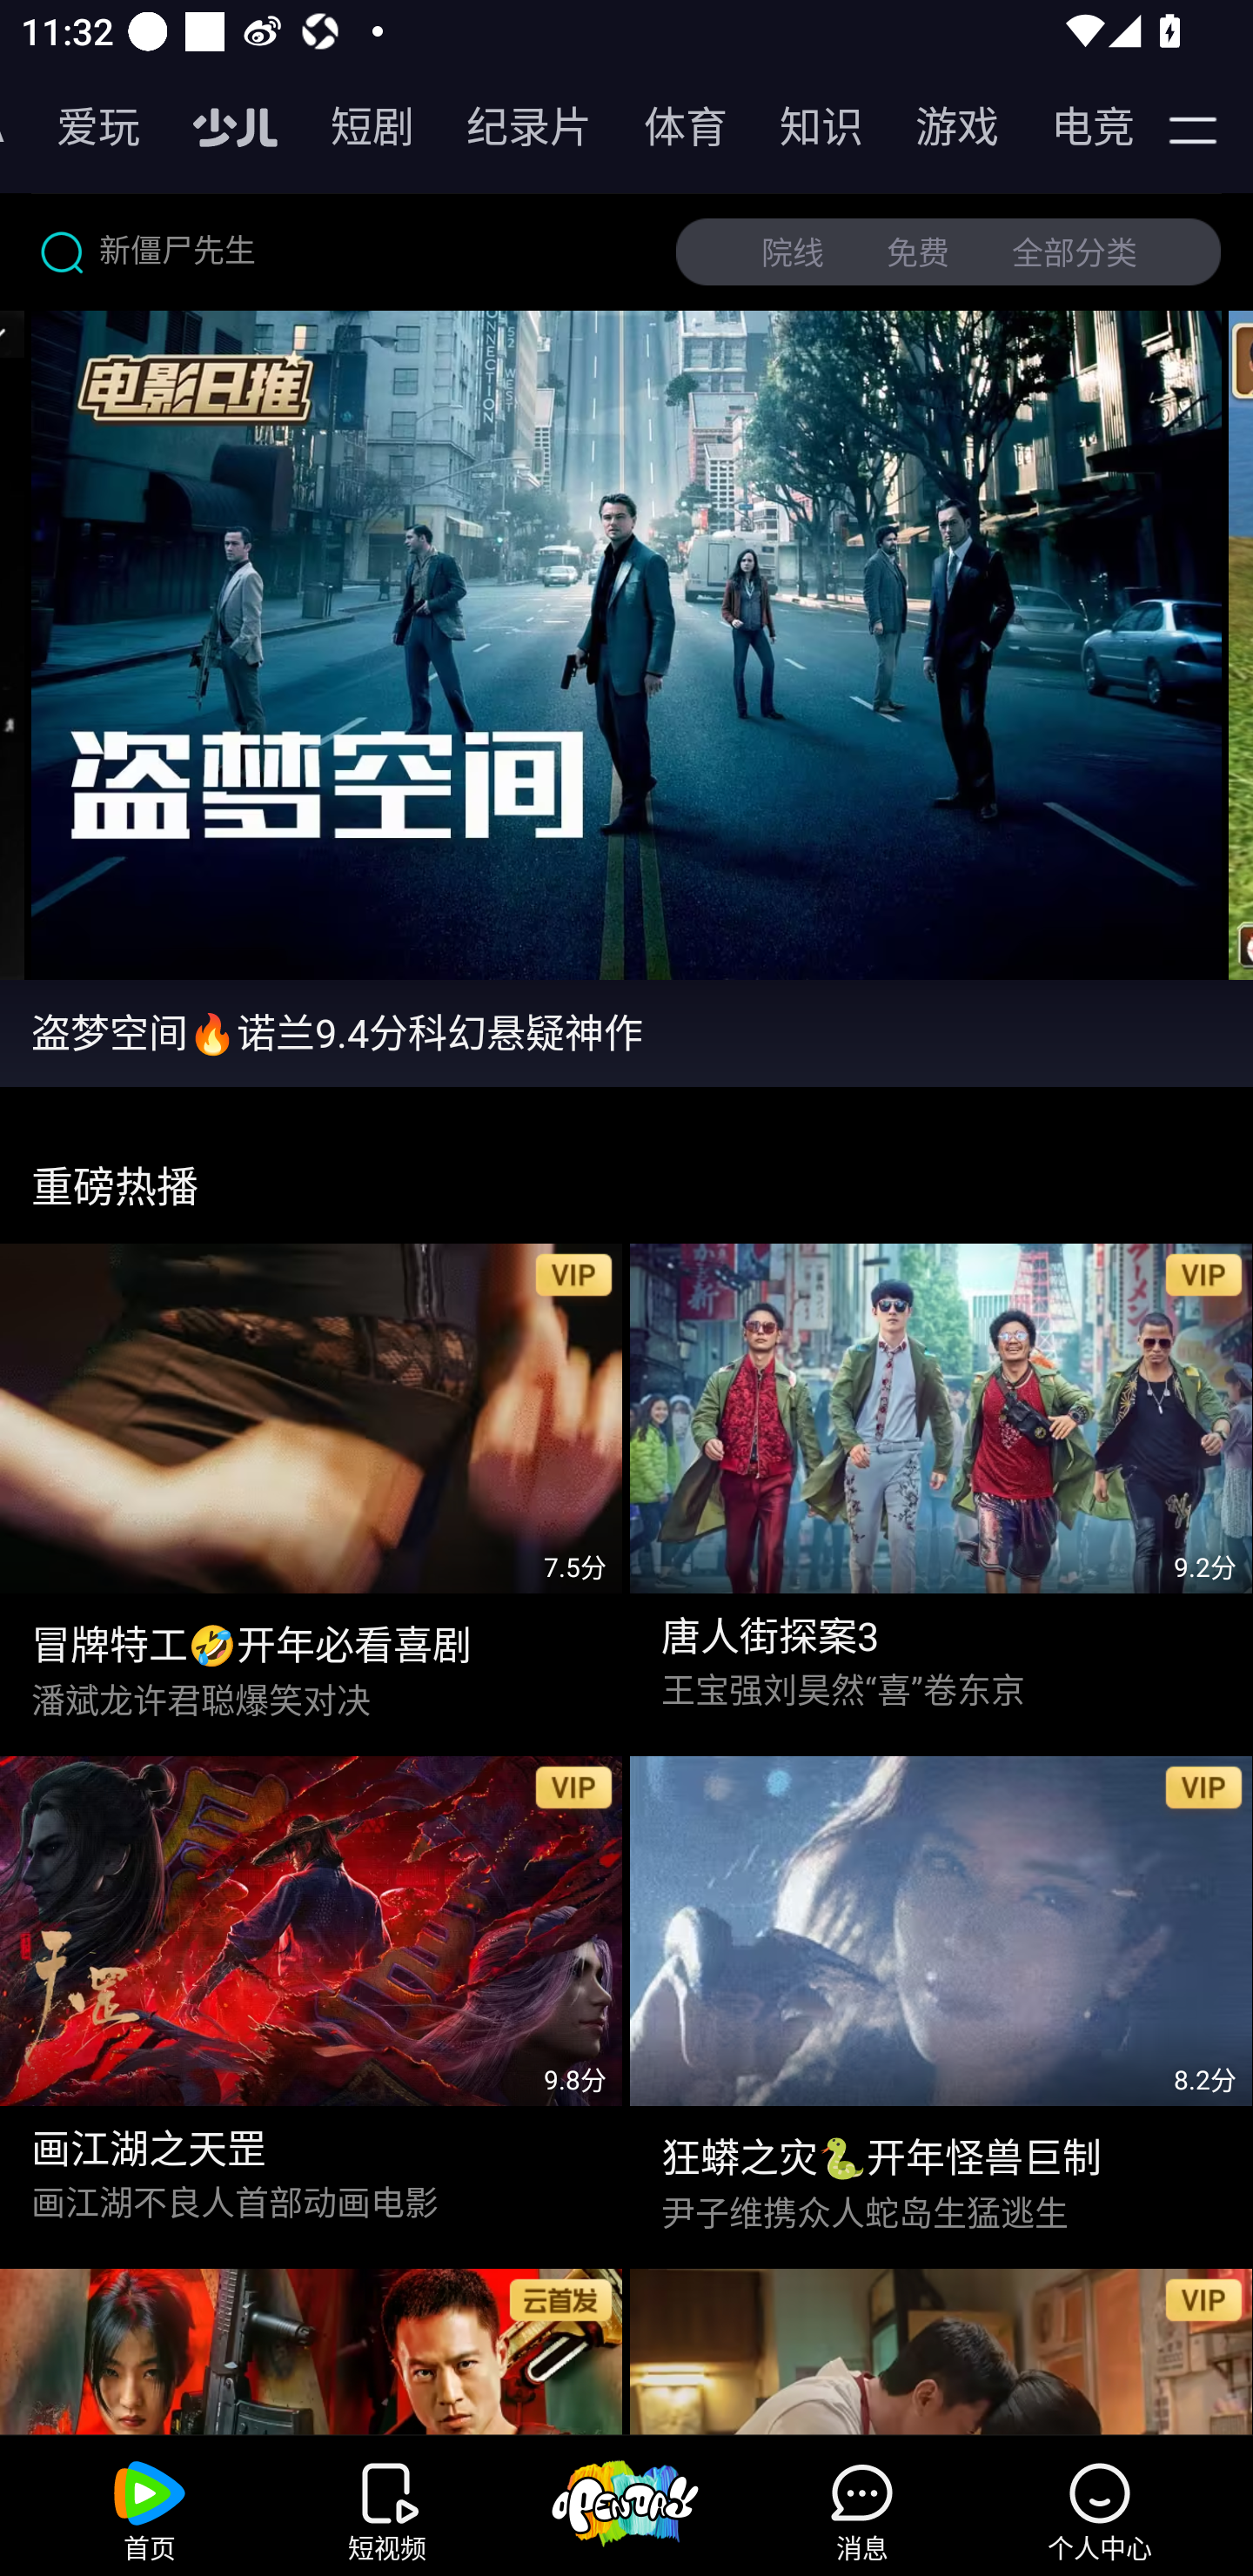 Image resolution: width=1253 pixels, height=2576 pixels. Describe the element at coordinates (941, 1997) in the screenshot. I see `狂蟒之灾🐍开年怪兽巨制,8.2分,链接 狂蟒之灾🐍开年怪兽巨制 尹子维携众人蛇岛生猛逃生` at that location.